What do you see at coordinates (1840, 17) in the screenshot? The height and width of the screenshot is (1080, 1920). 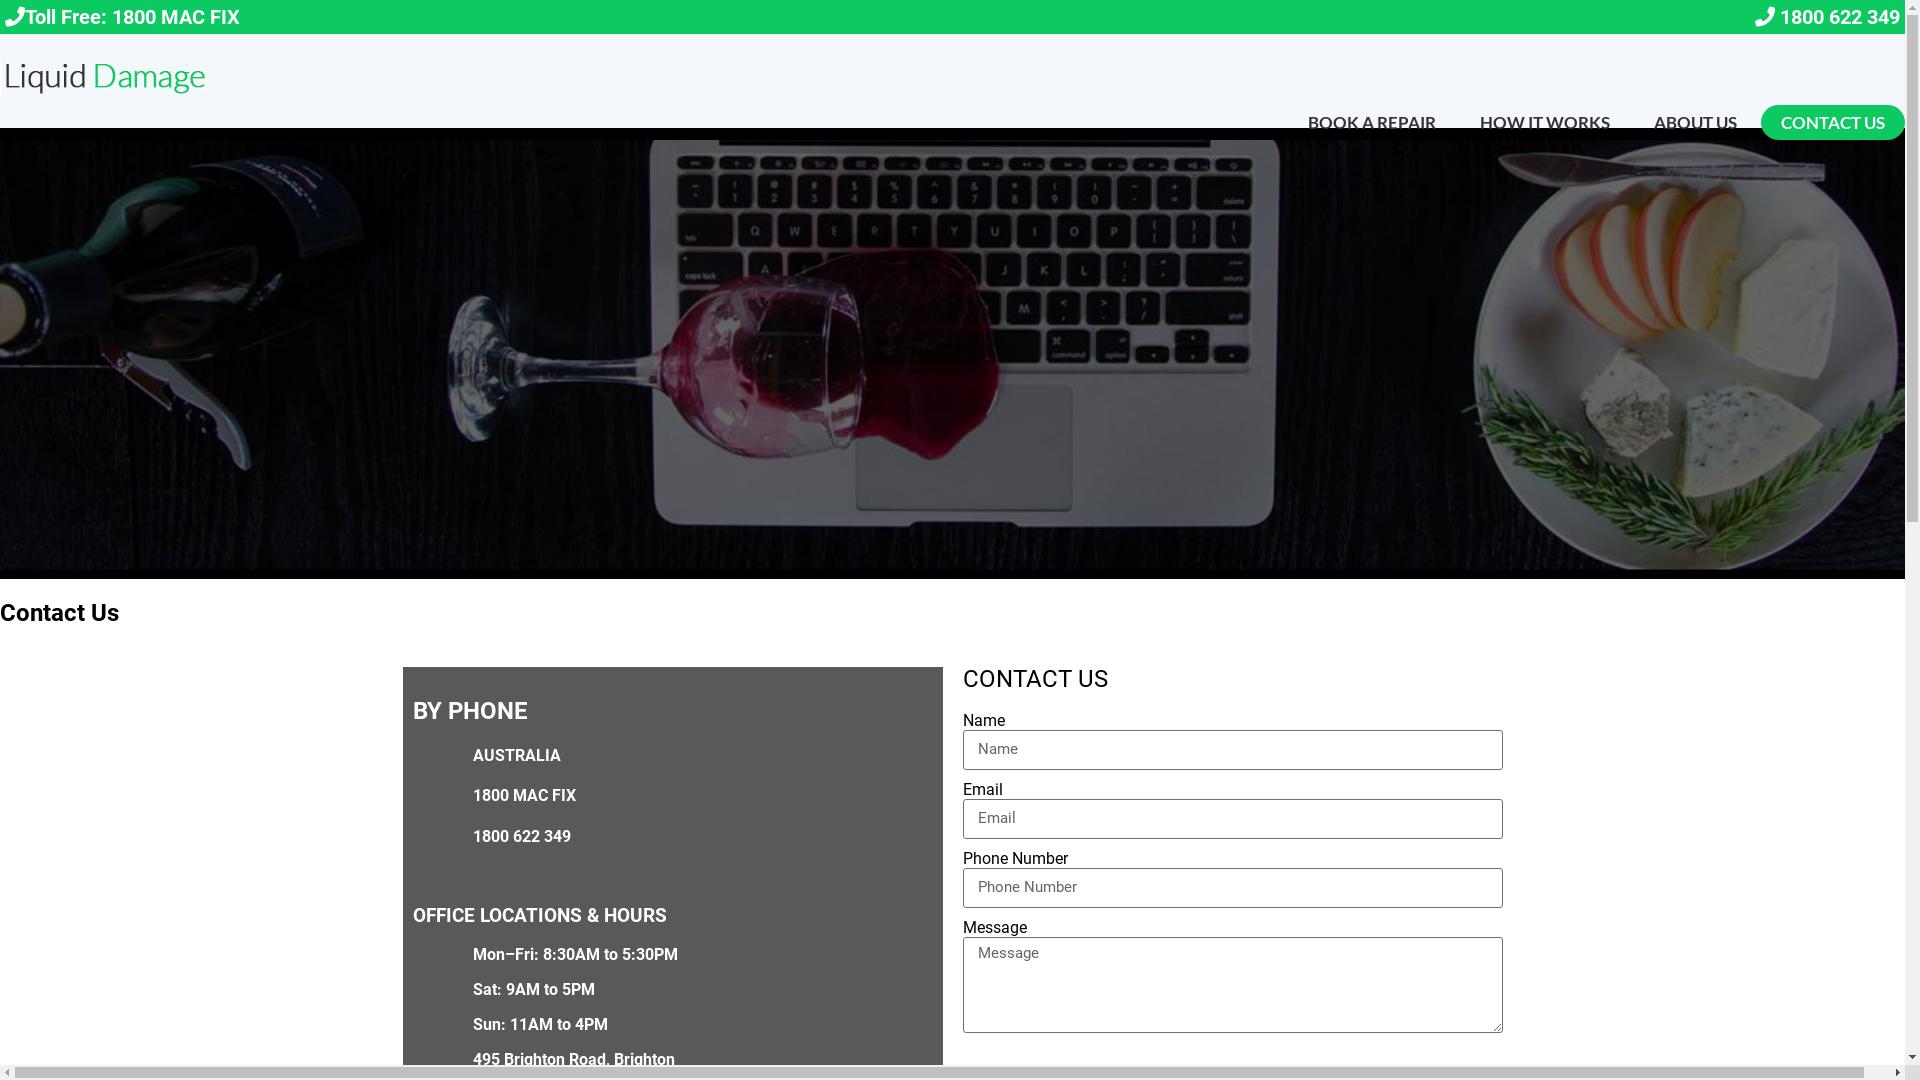 I see `1800 622 349` at bounding box center [1840, 17].